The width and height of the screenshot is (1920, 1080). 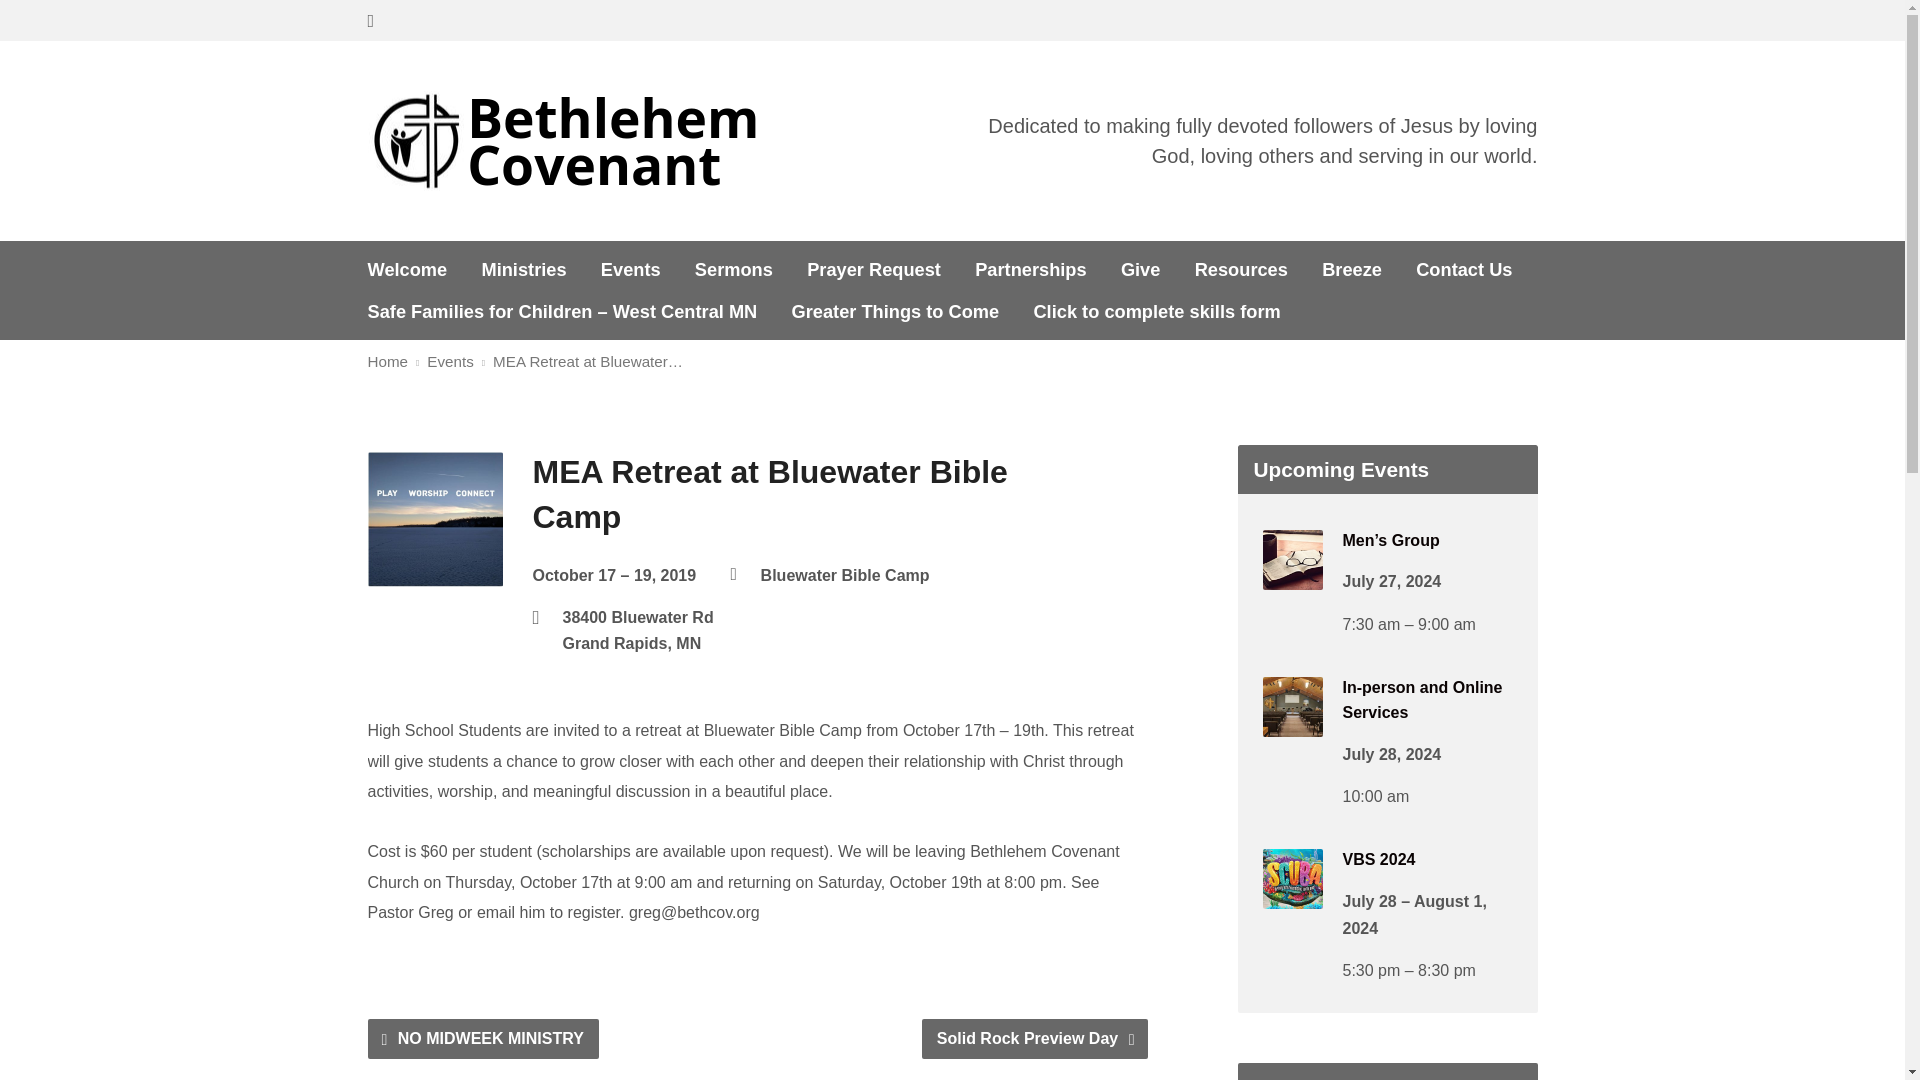 What do you see at coordinates (1030, 270) in the screenshot?
I see `Partnerships` at bounding box center [1030, 270].